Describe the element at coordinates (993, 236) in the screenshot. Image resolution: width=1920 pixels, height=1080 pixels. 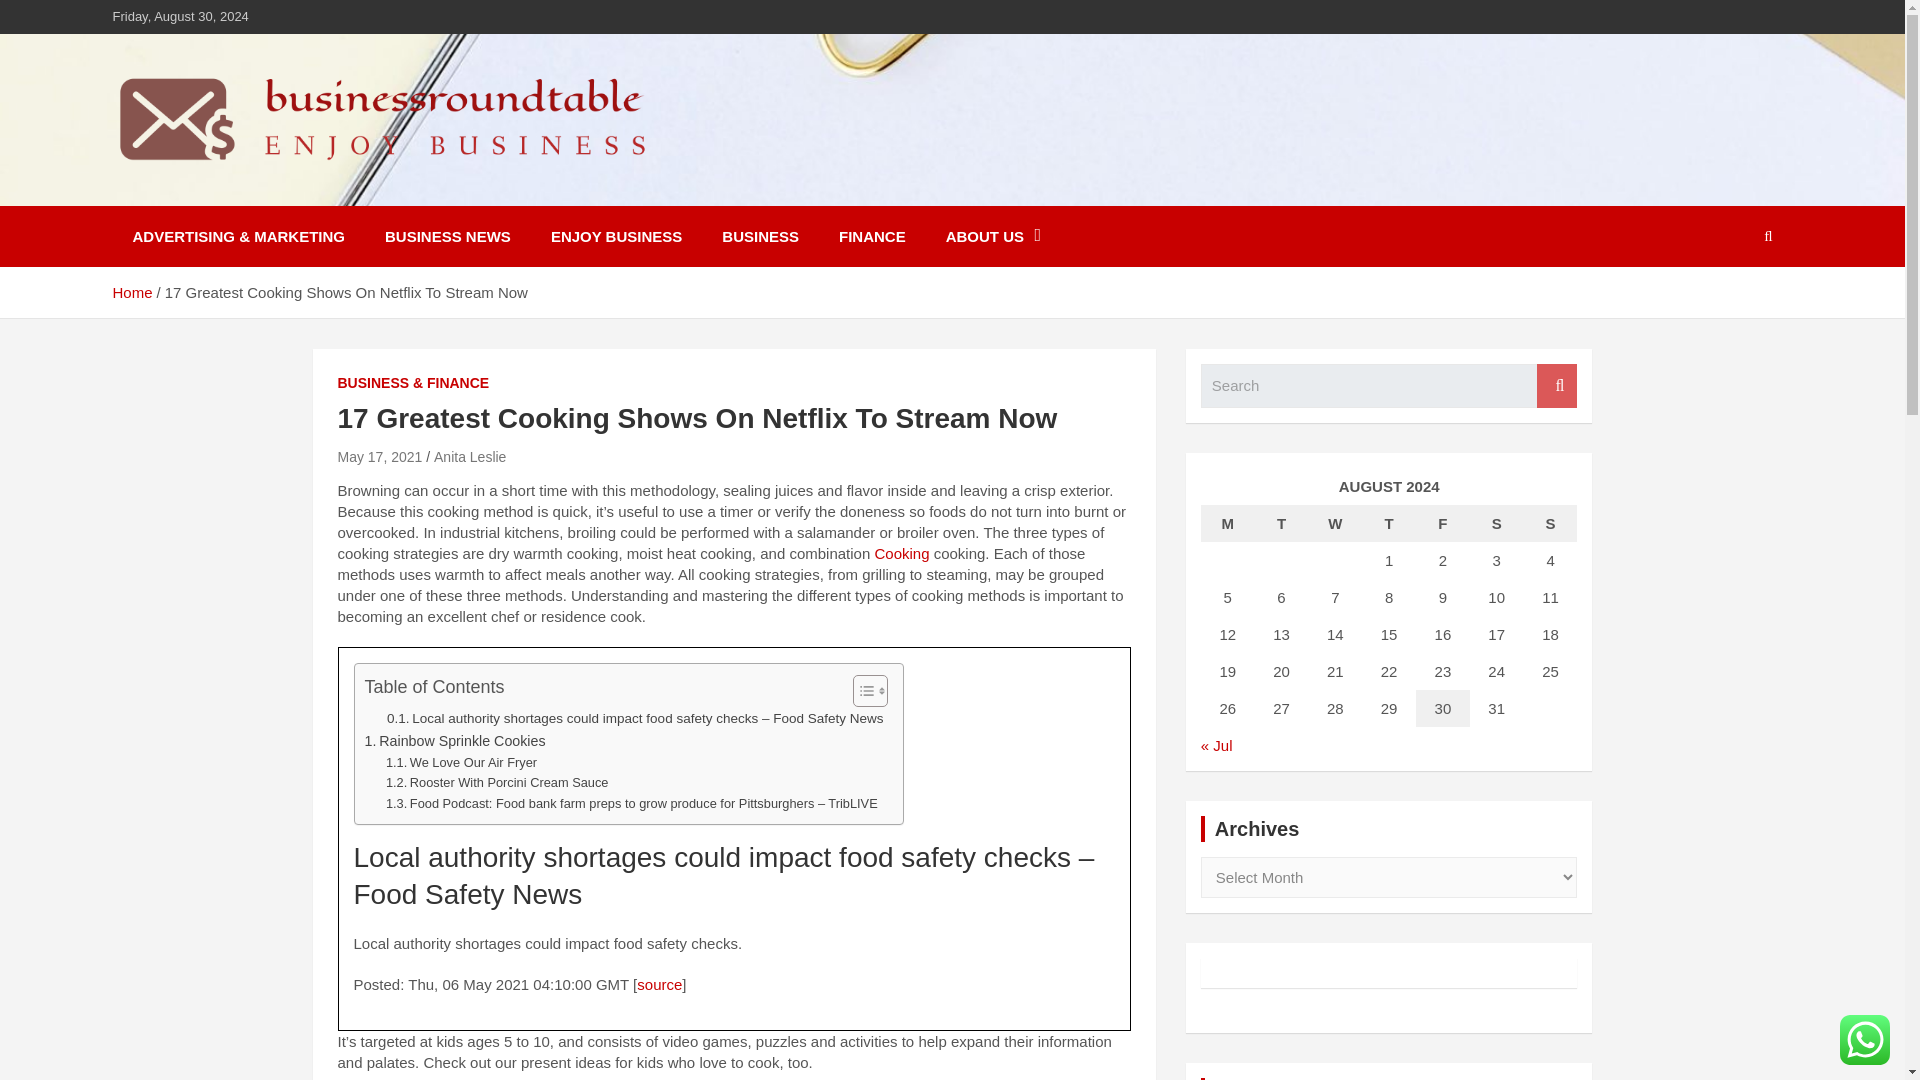
I see `ABOUT US` at that location.